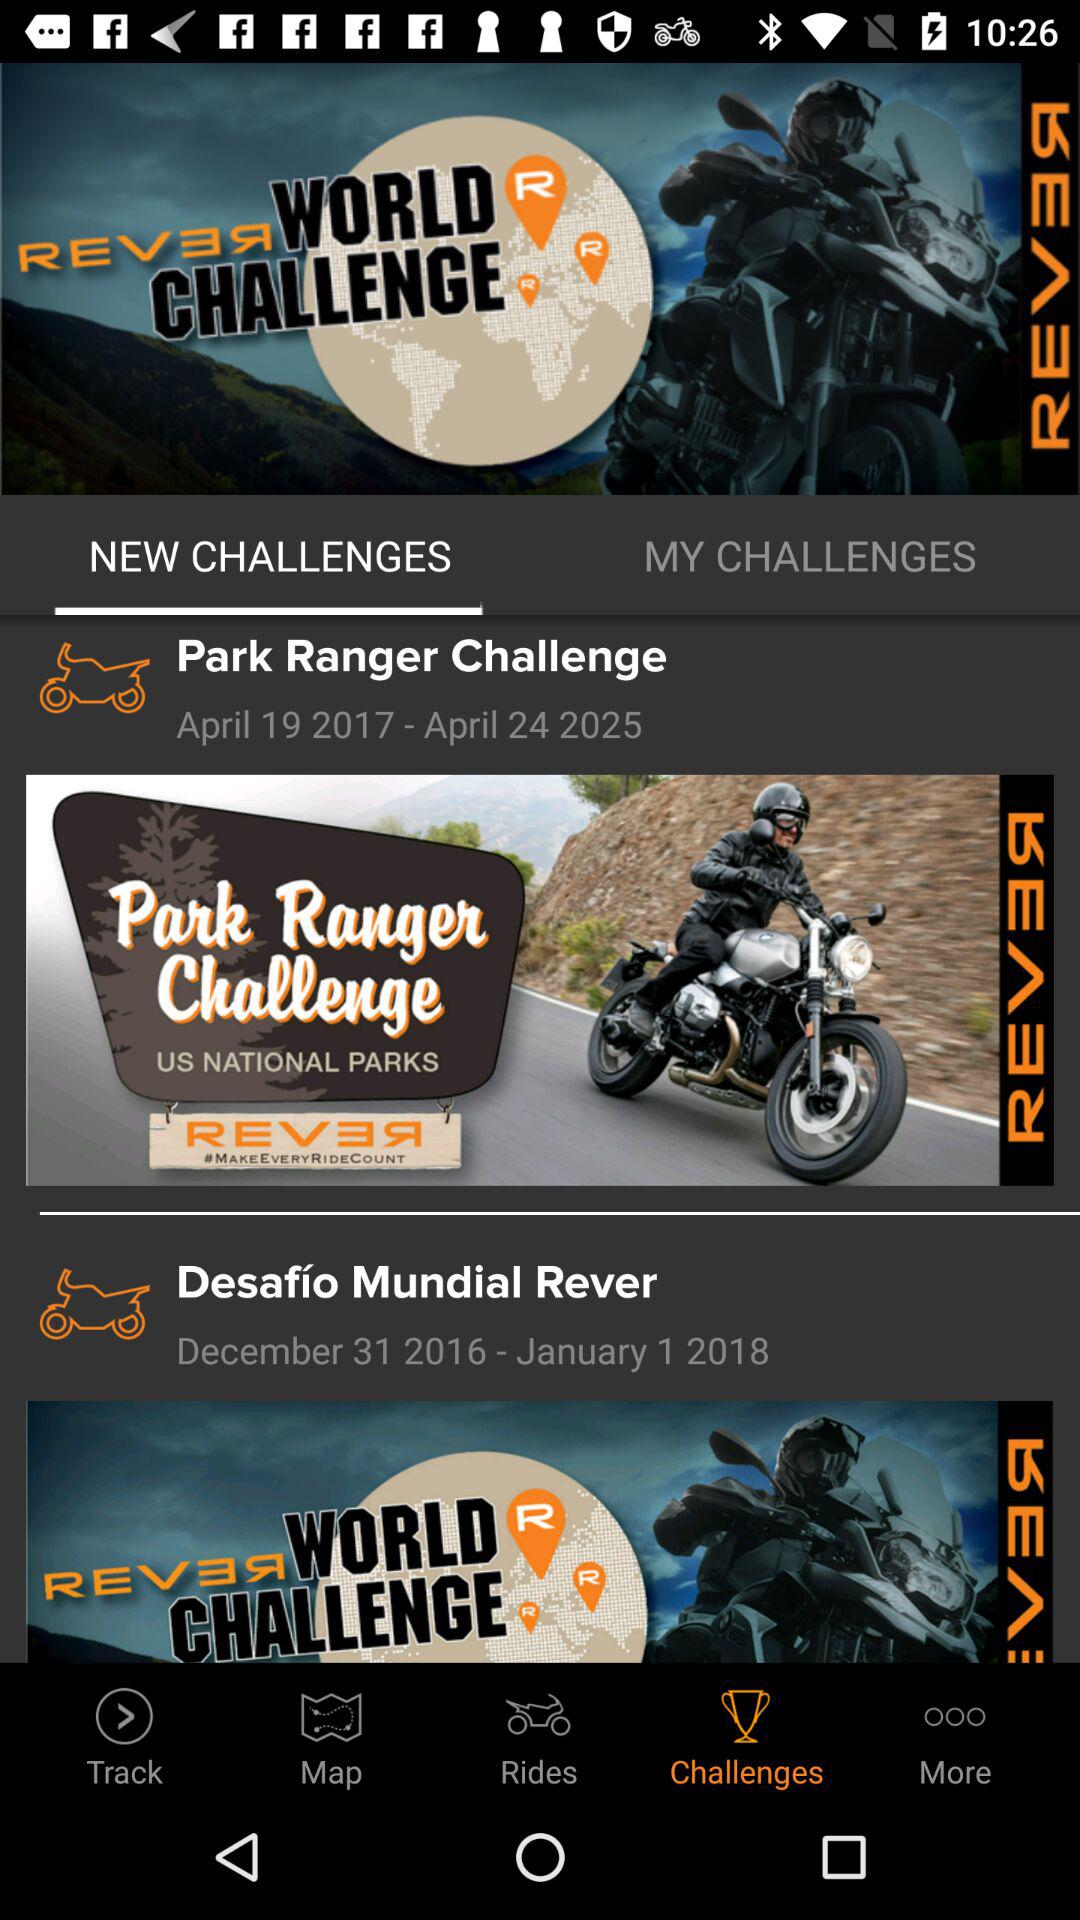 This screenshot has width=1080, height=1920. What do you see at coordinates (954, 1732) in the screenshot?
I see `choose the icon to the right of challenges` at bounding box center [954, 1732].